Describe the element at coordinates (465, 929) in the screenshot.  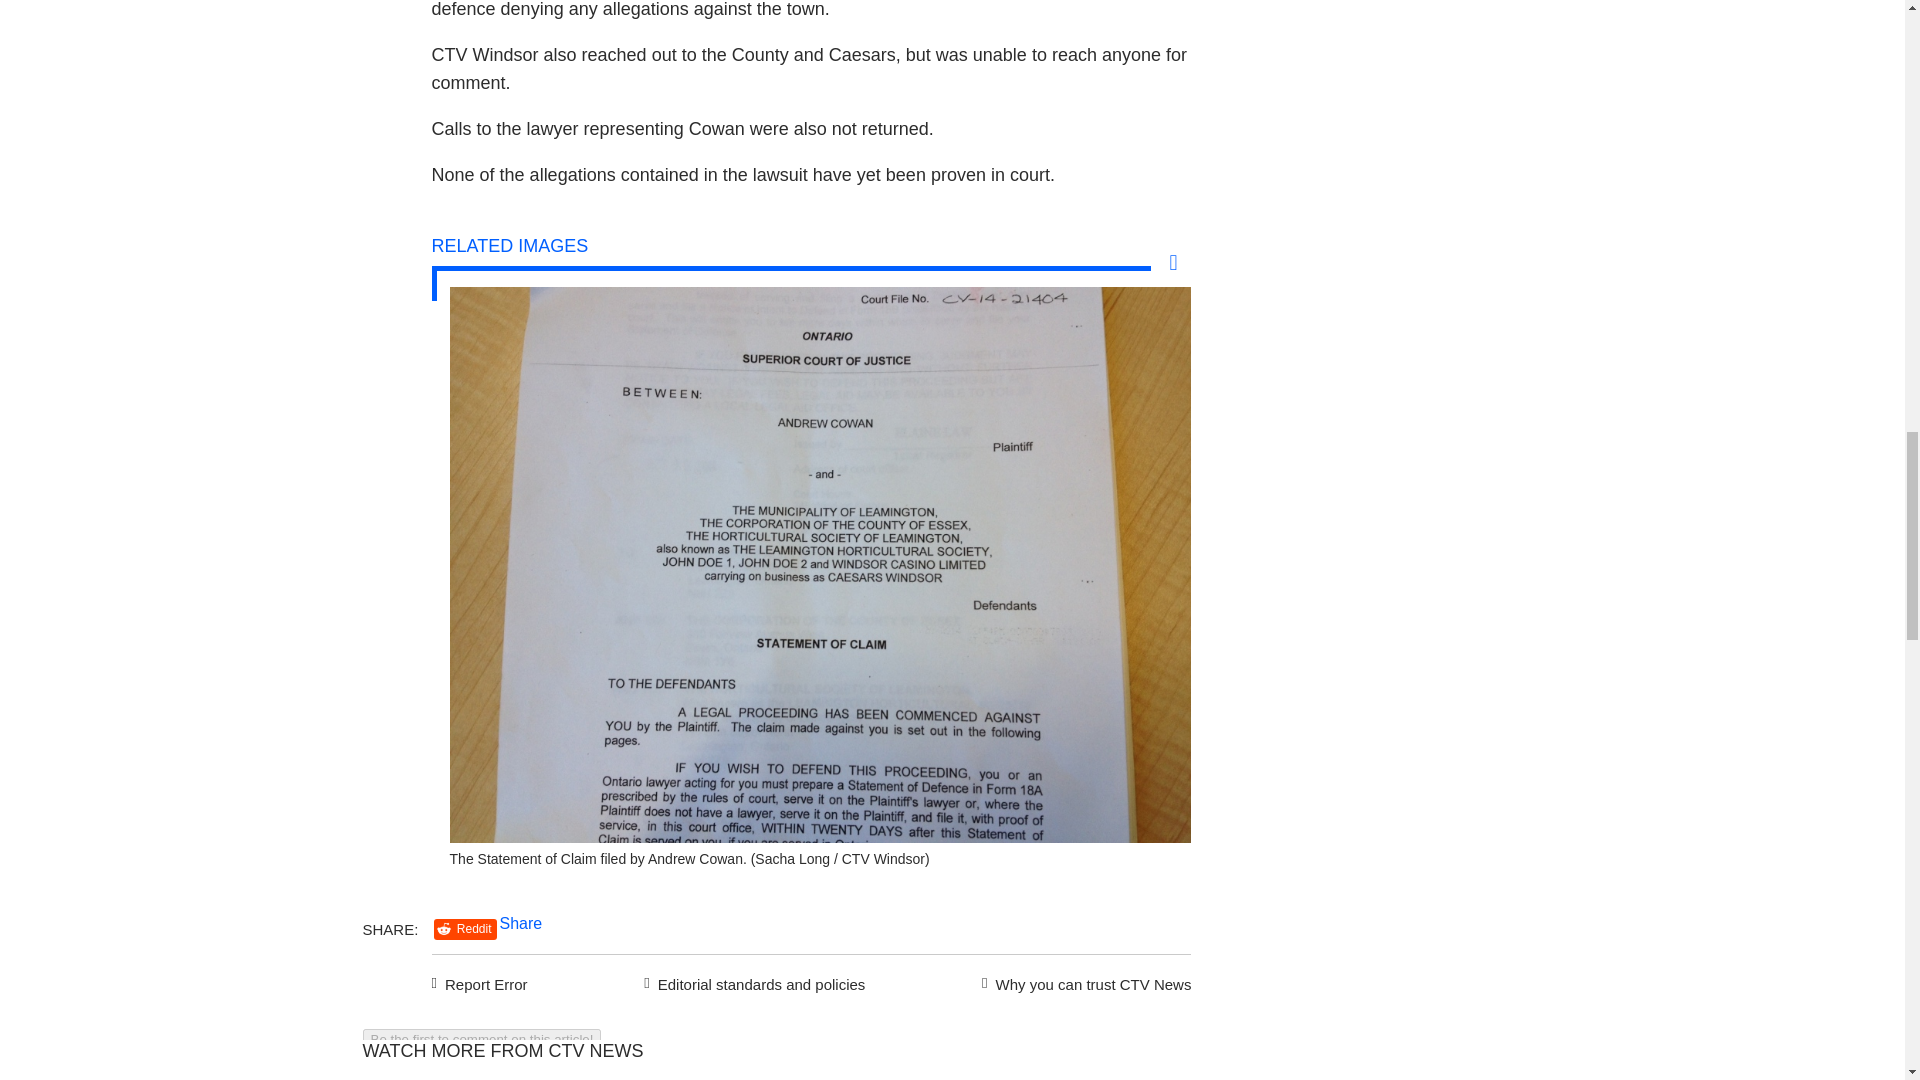
I see `Reddit` at that location.